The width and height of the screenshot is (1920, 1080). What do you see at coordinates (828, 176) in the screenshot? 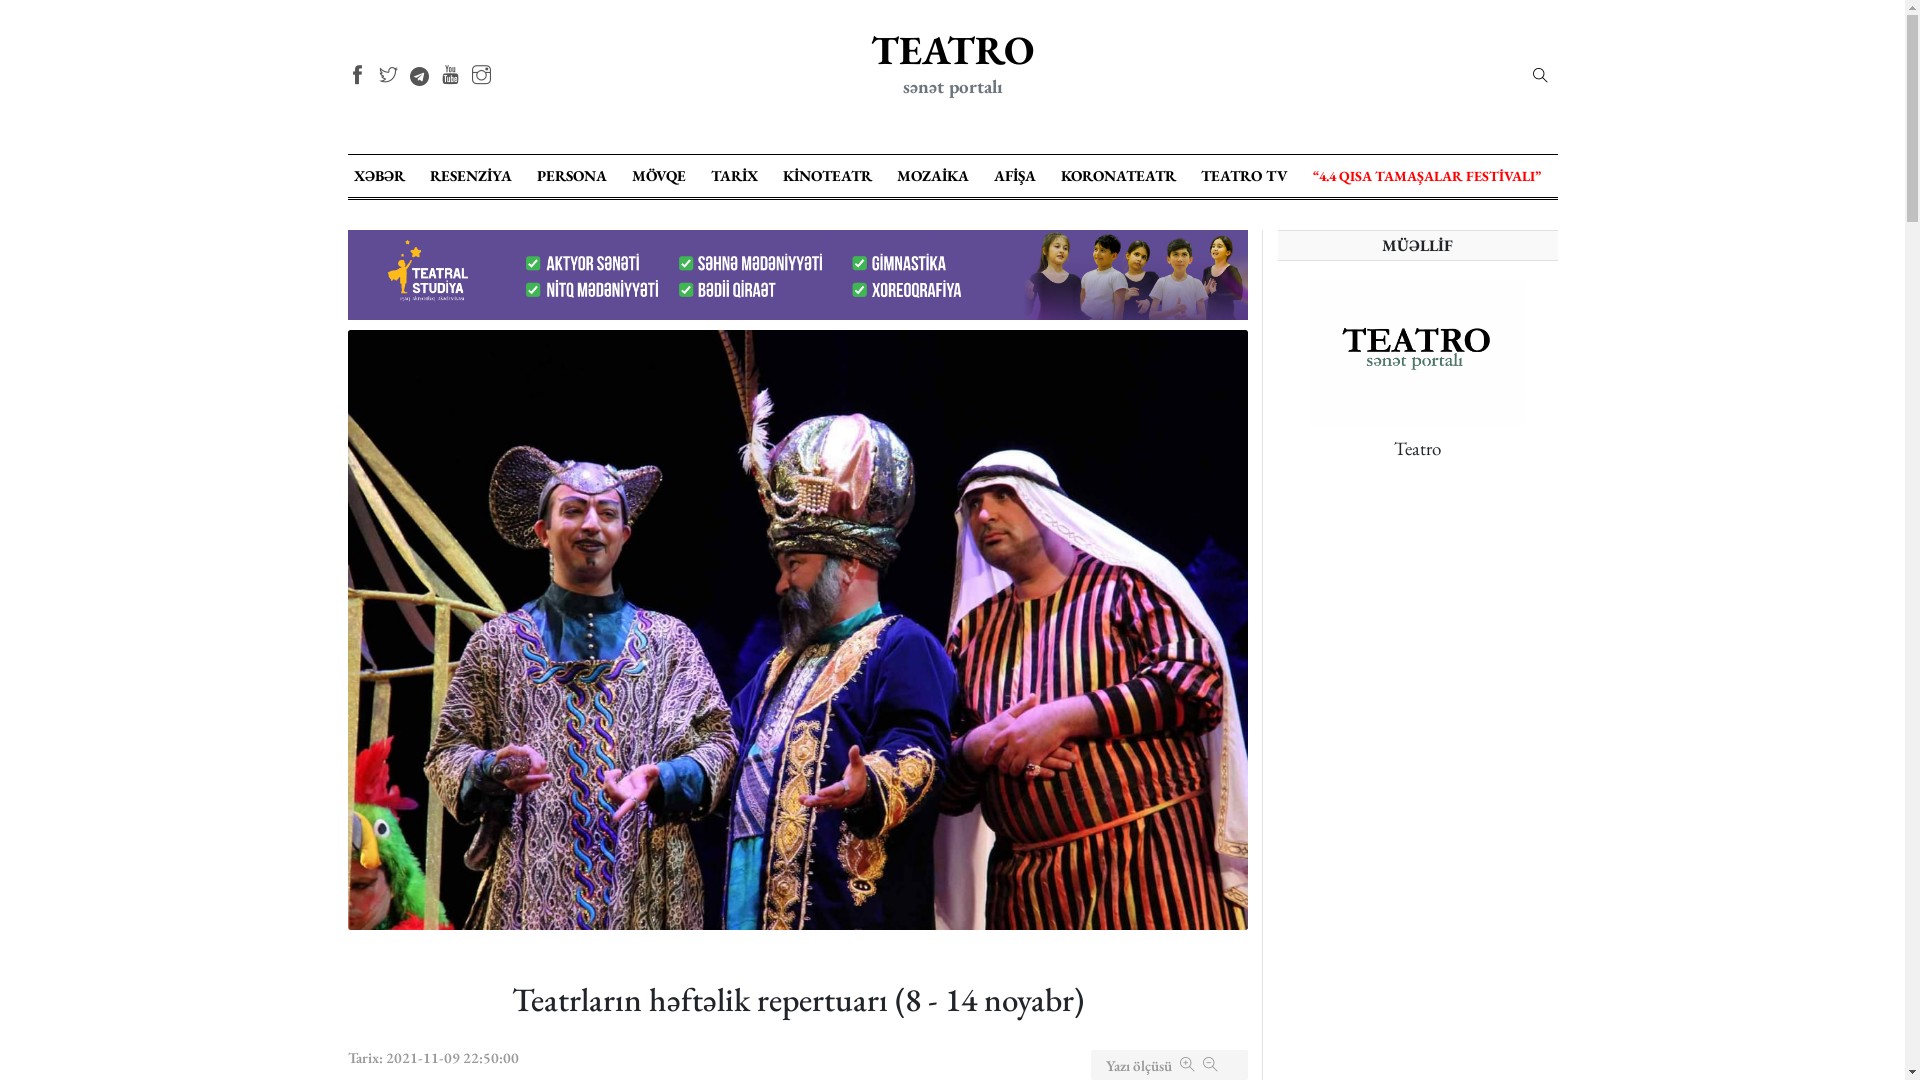
I see `KINOTEATR` at bounding box center [828, 176].